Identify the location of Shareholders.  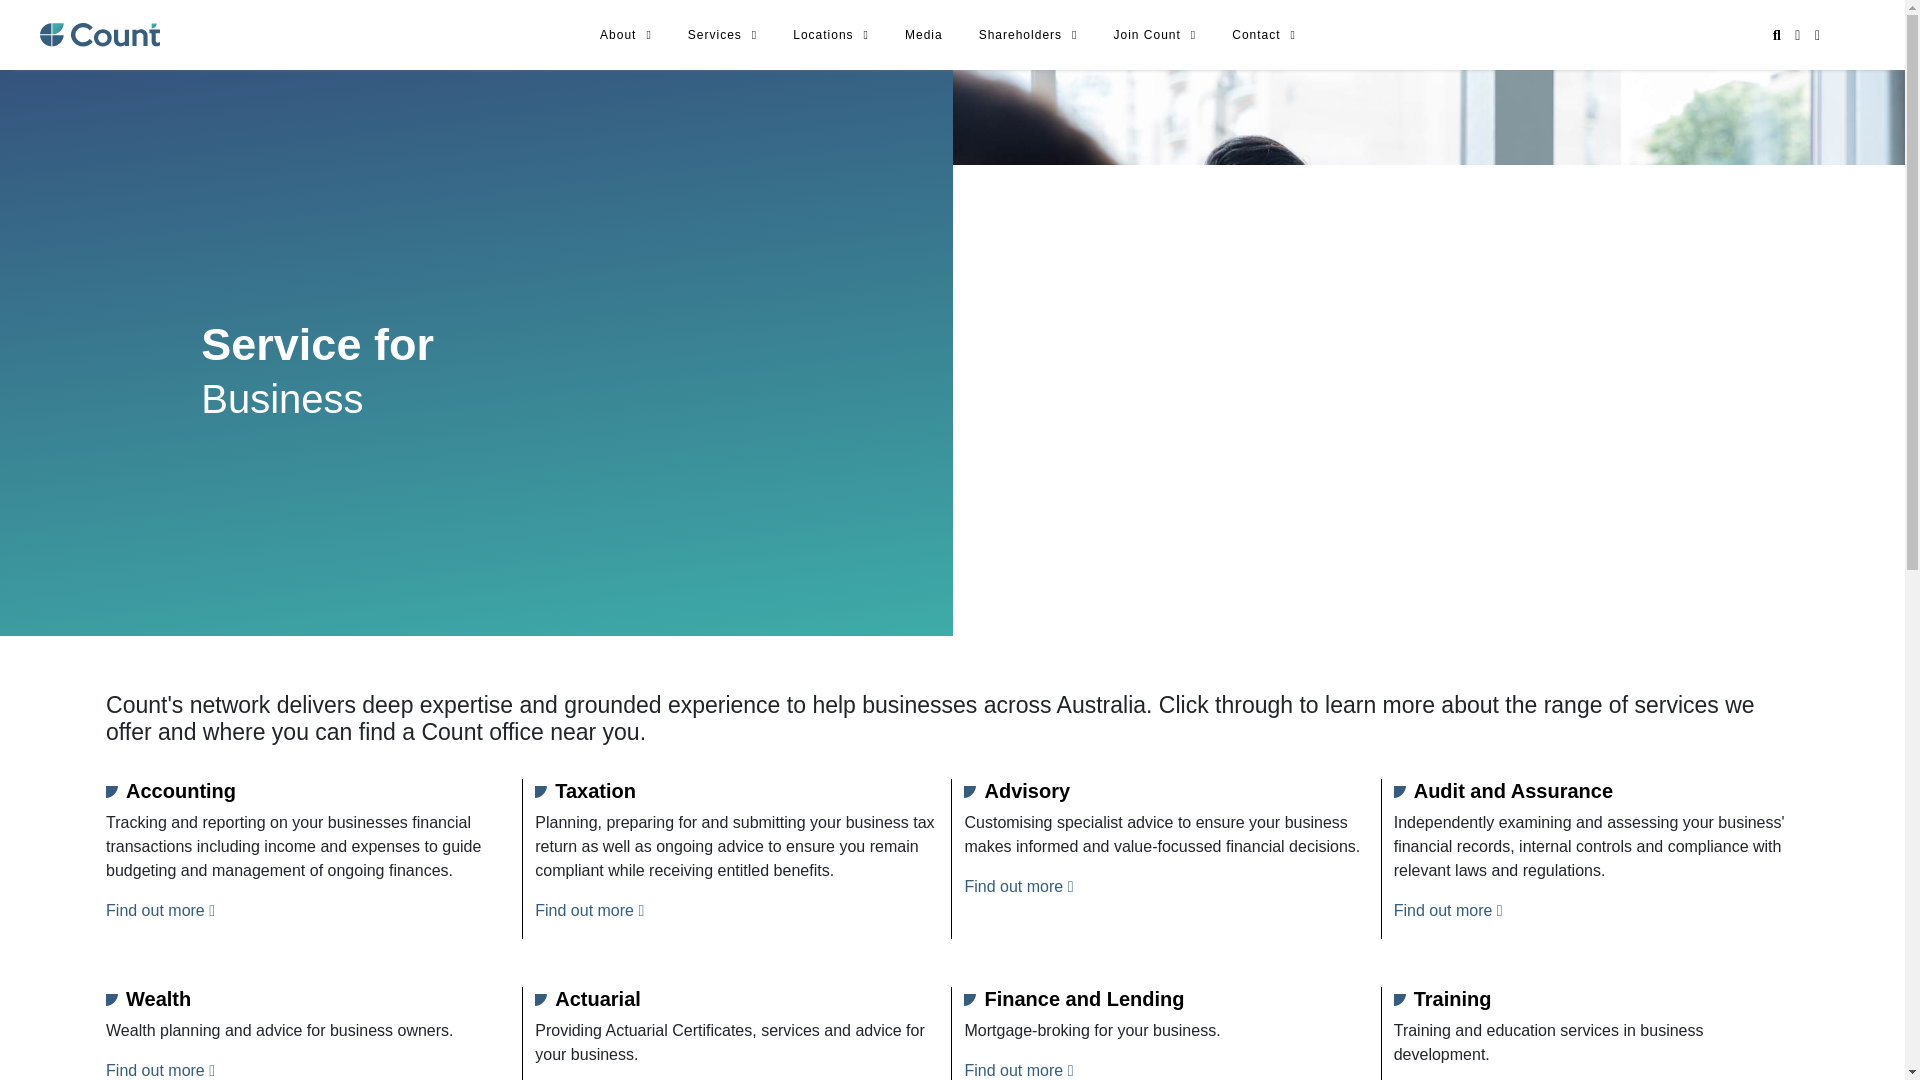
(1028, 34).